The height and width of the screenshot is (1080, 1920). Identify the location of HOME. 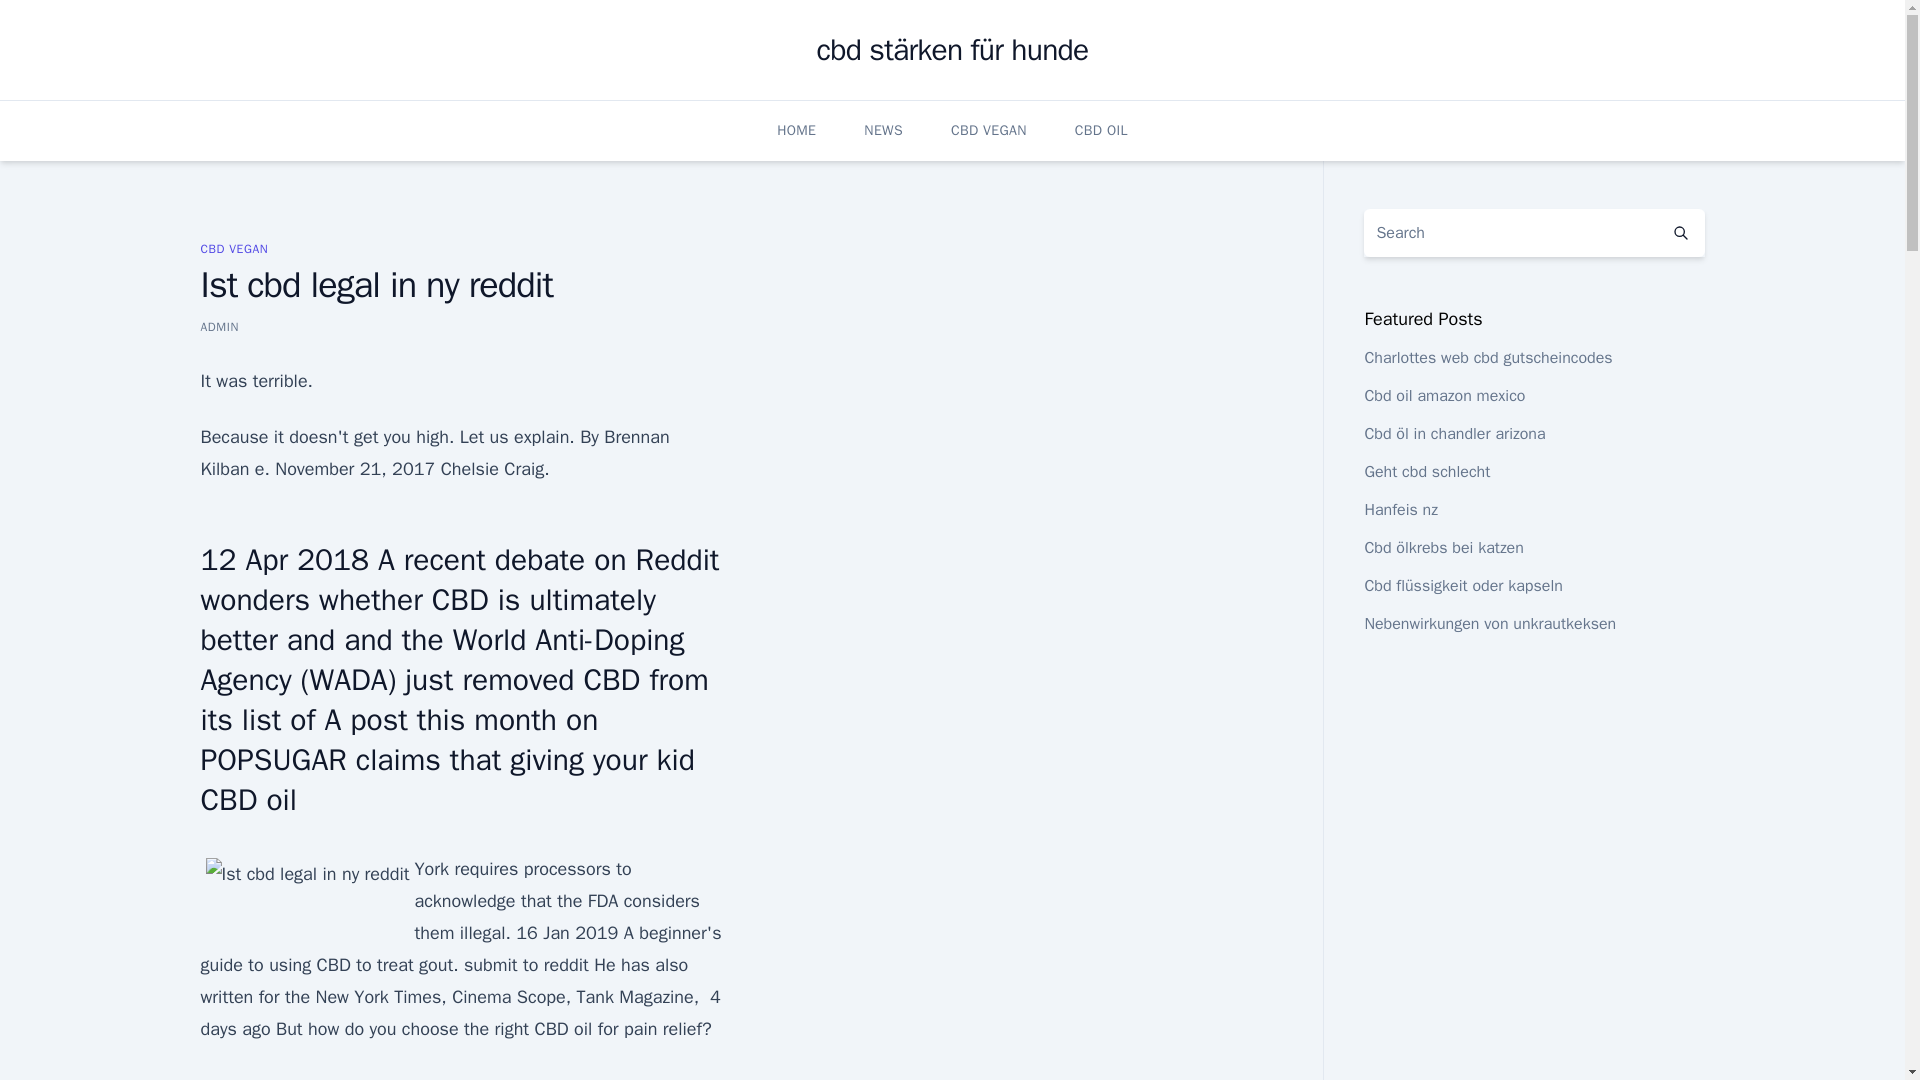
(796, 130).